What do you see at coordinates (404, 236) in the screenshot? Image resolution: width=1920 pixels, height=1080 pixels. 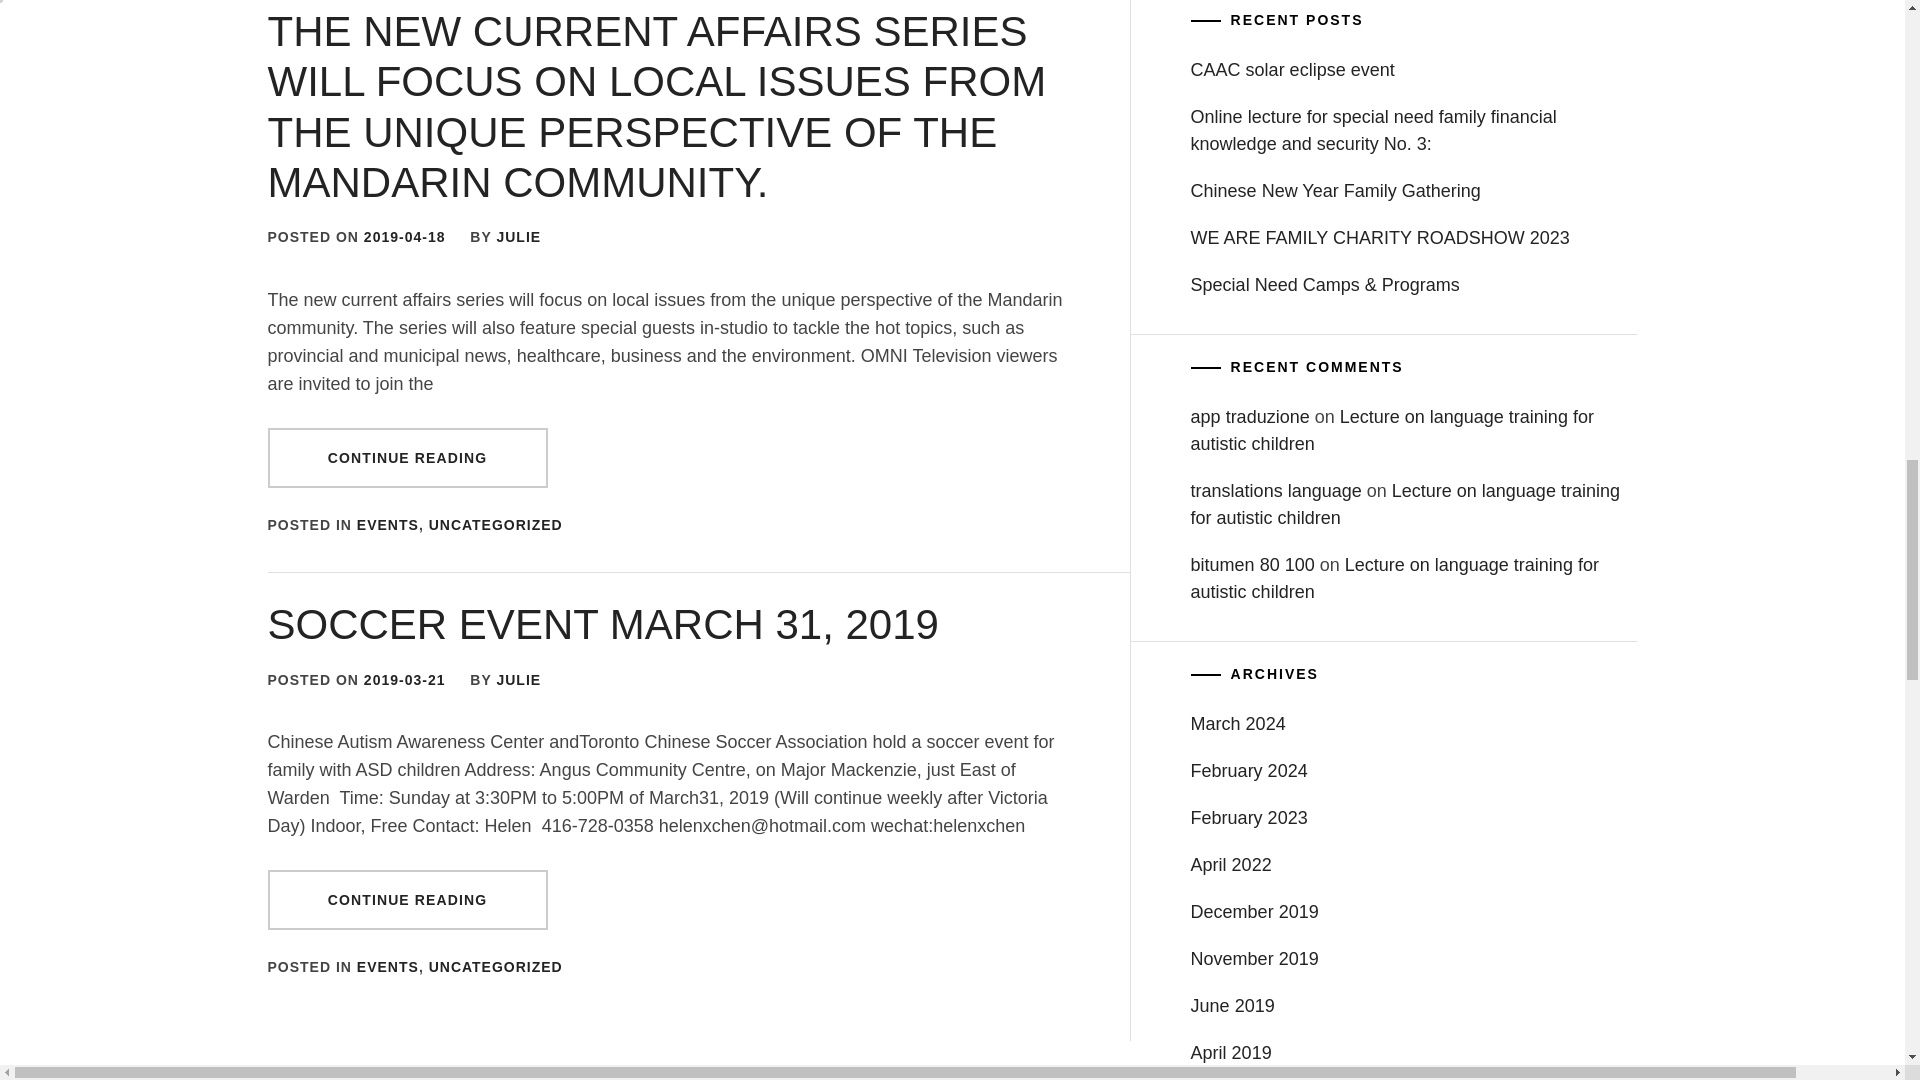 I see `2019-04-18` at bounding box center [404, 236].